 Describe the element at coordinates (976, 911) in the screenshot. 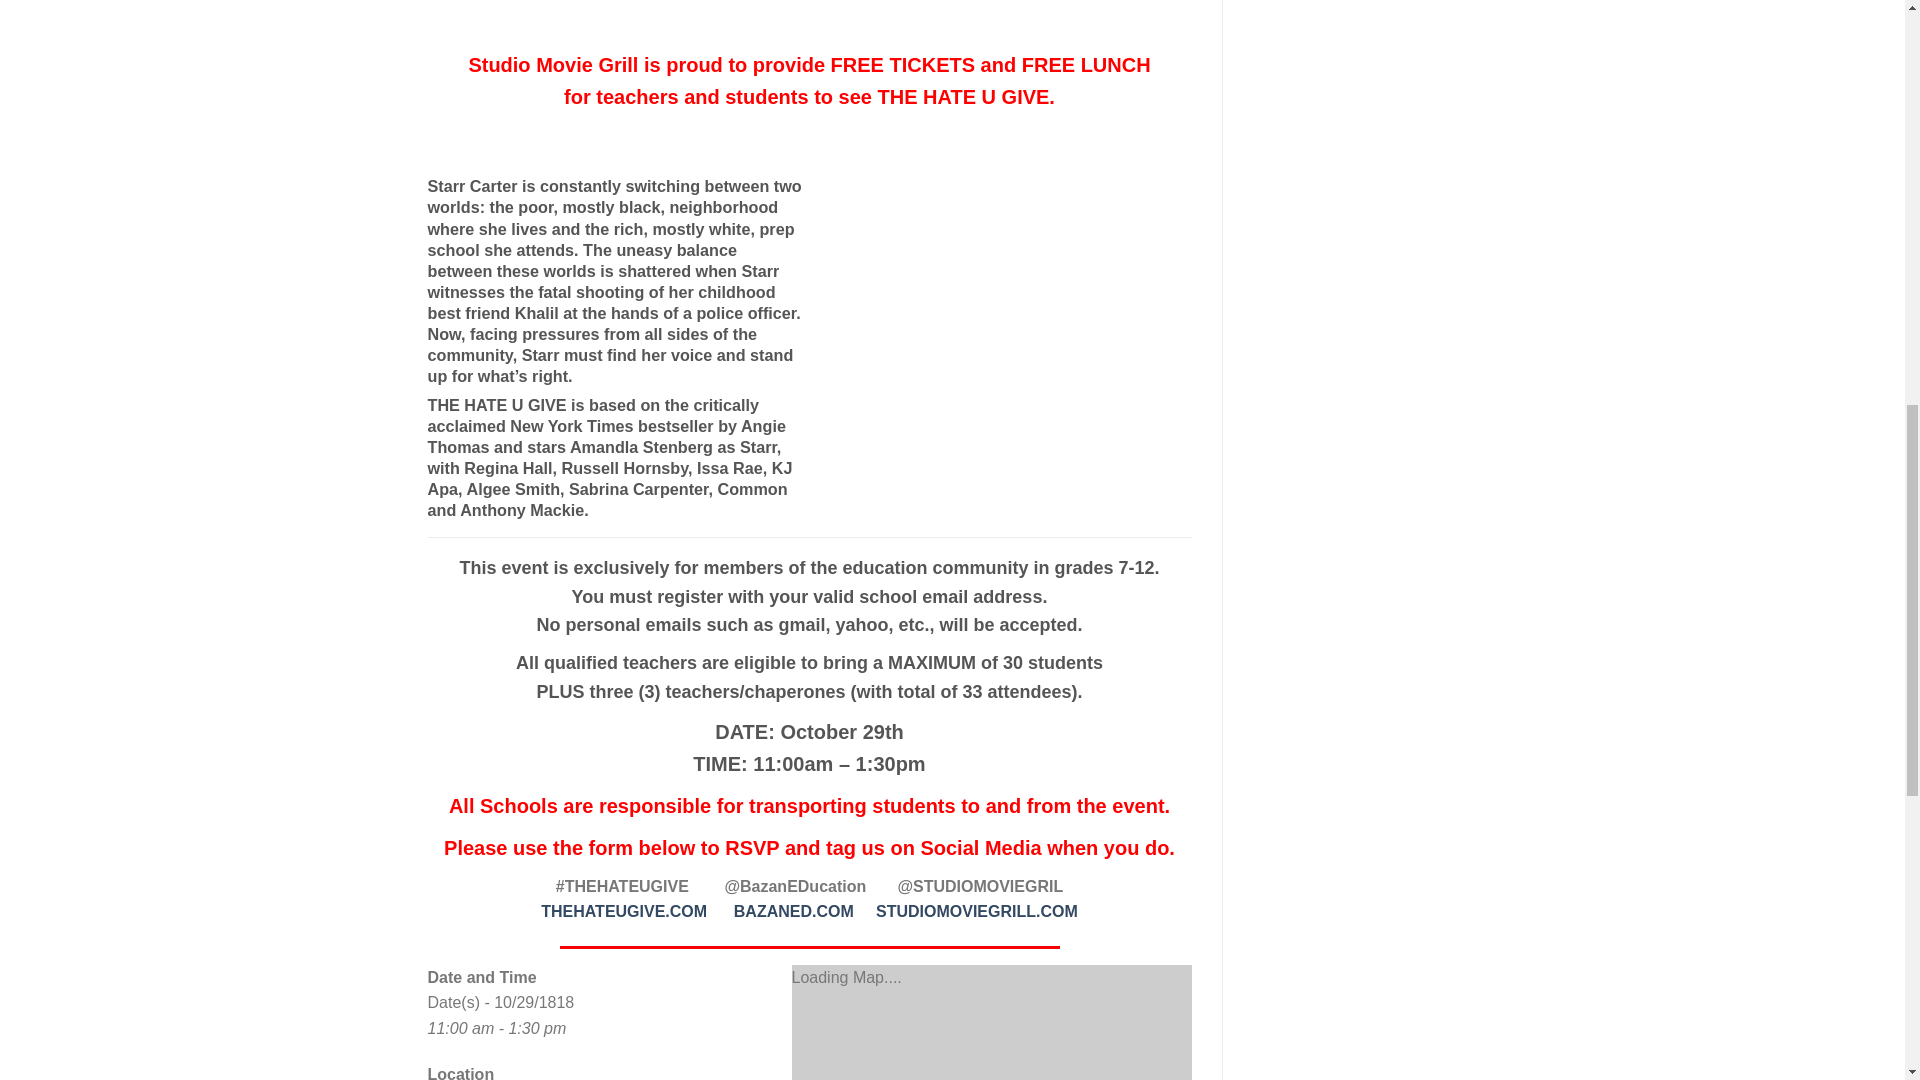

I see `STUDIOMOVIEGRILL.COM` at that location.